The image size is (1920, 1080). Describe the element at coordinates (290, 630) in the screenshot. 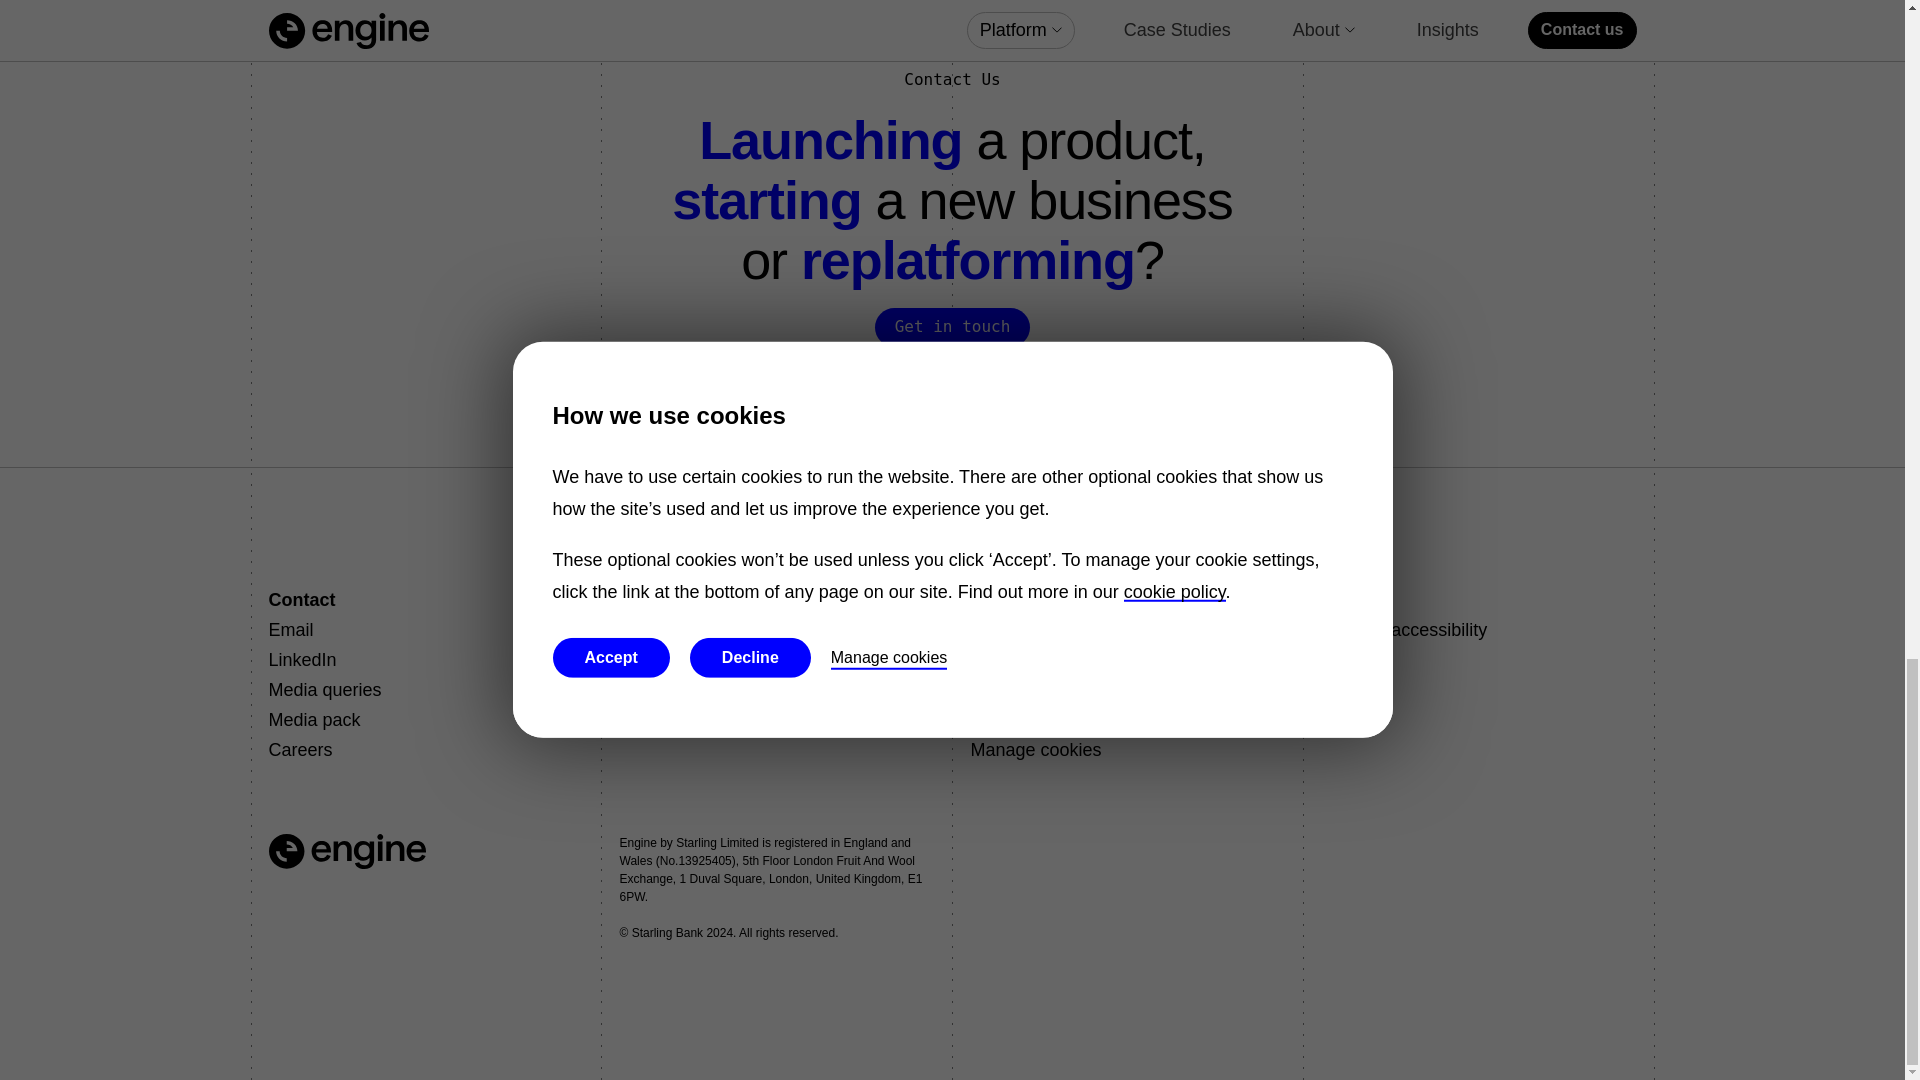

I see `Email` at that location.